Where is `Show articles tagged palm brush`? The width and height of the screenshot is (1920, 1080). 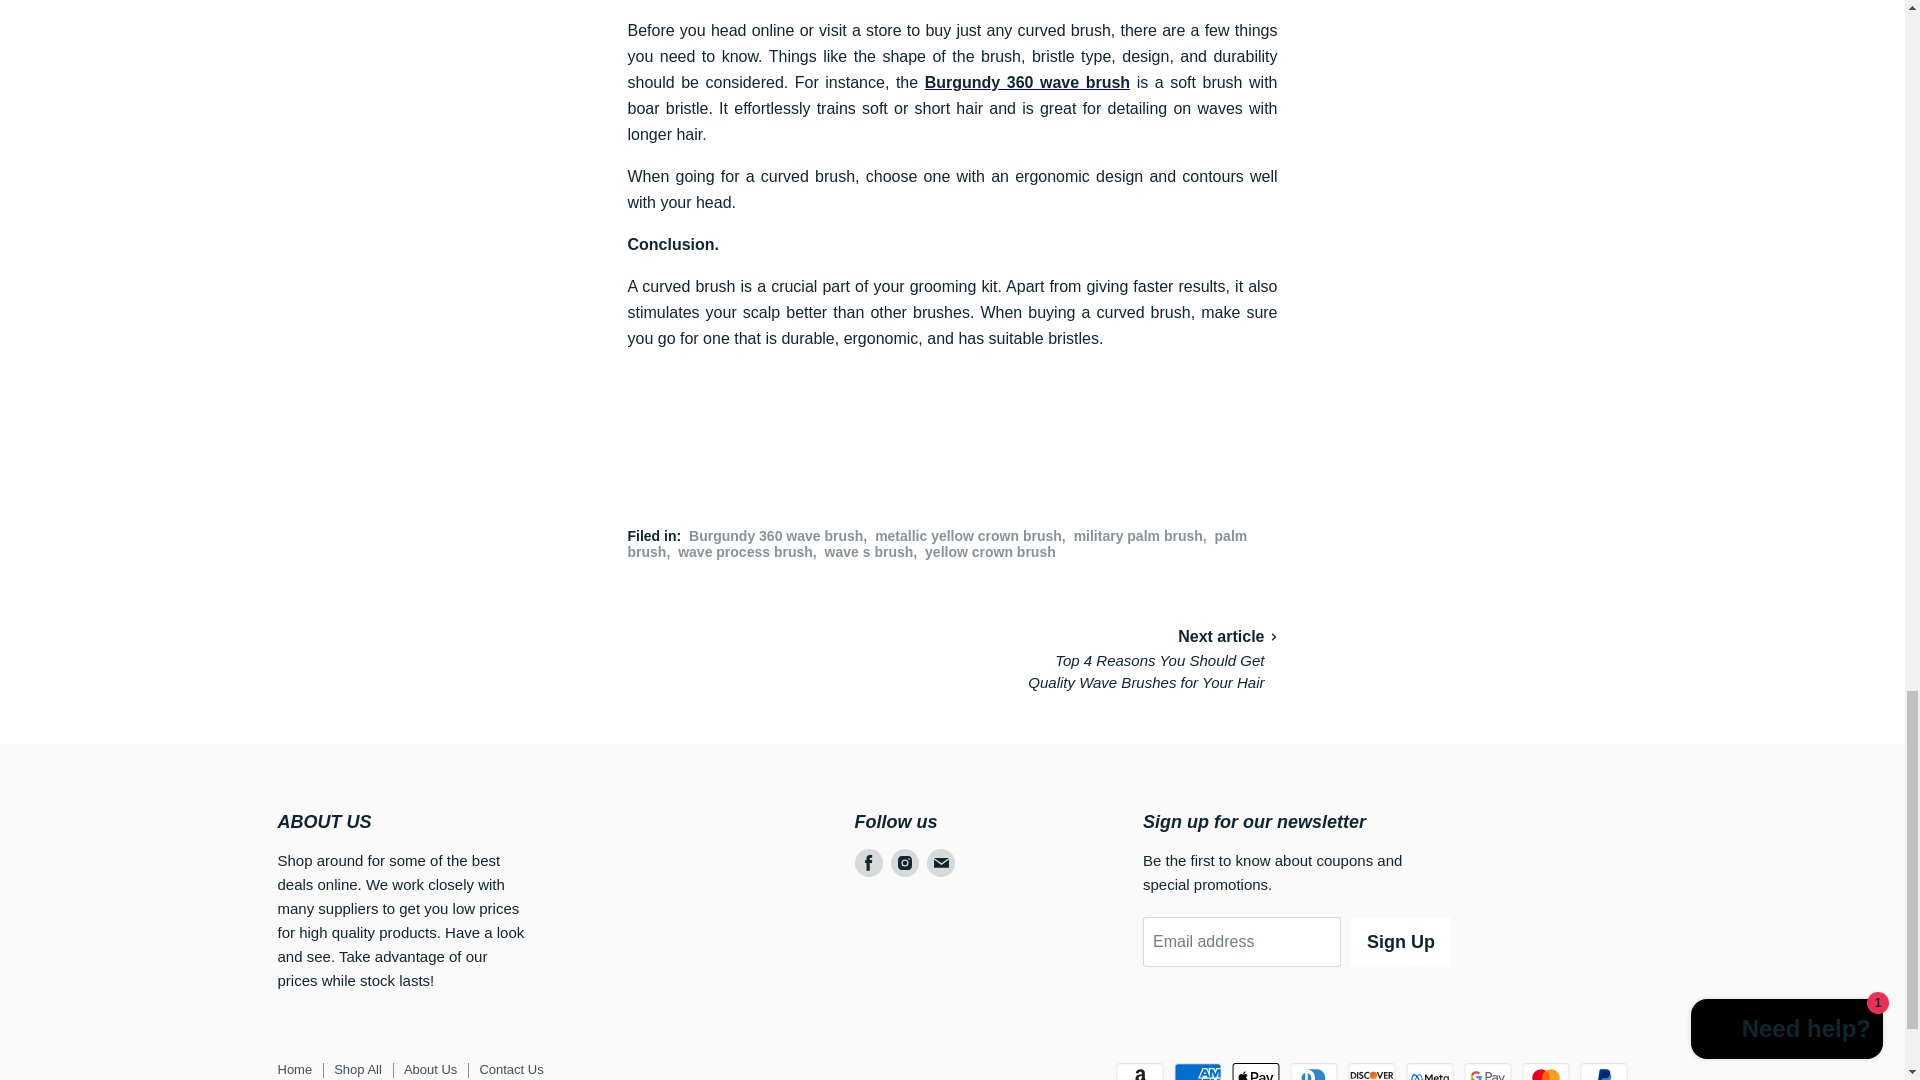
Show articles tagged palm brush is located at coordinates (938, 544).